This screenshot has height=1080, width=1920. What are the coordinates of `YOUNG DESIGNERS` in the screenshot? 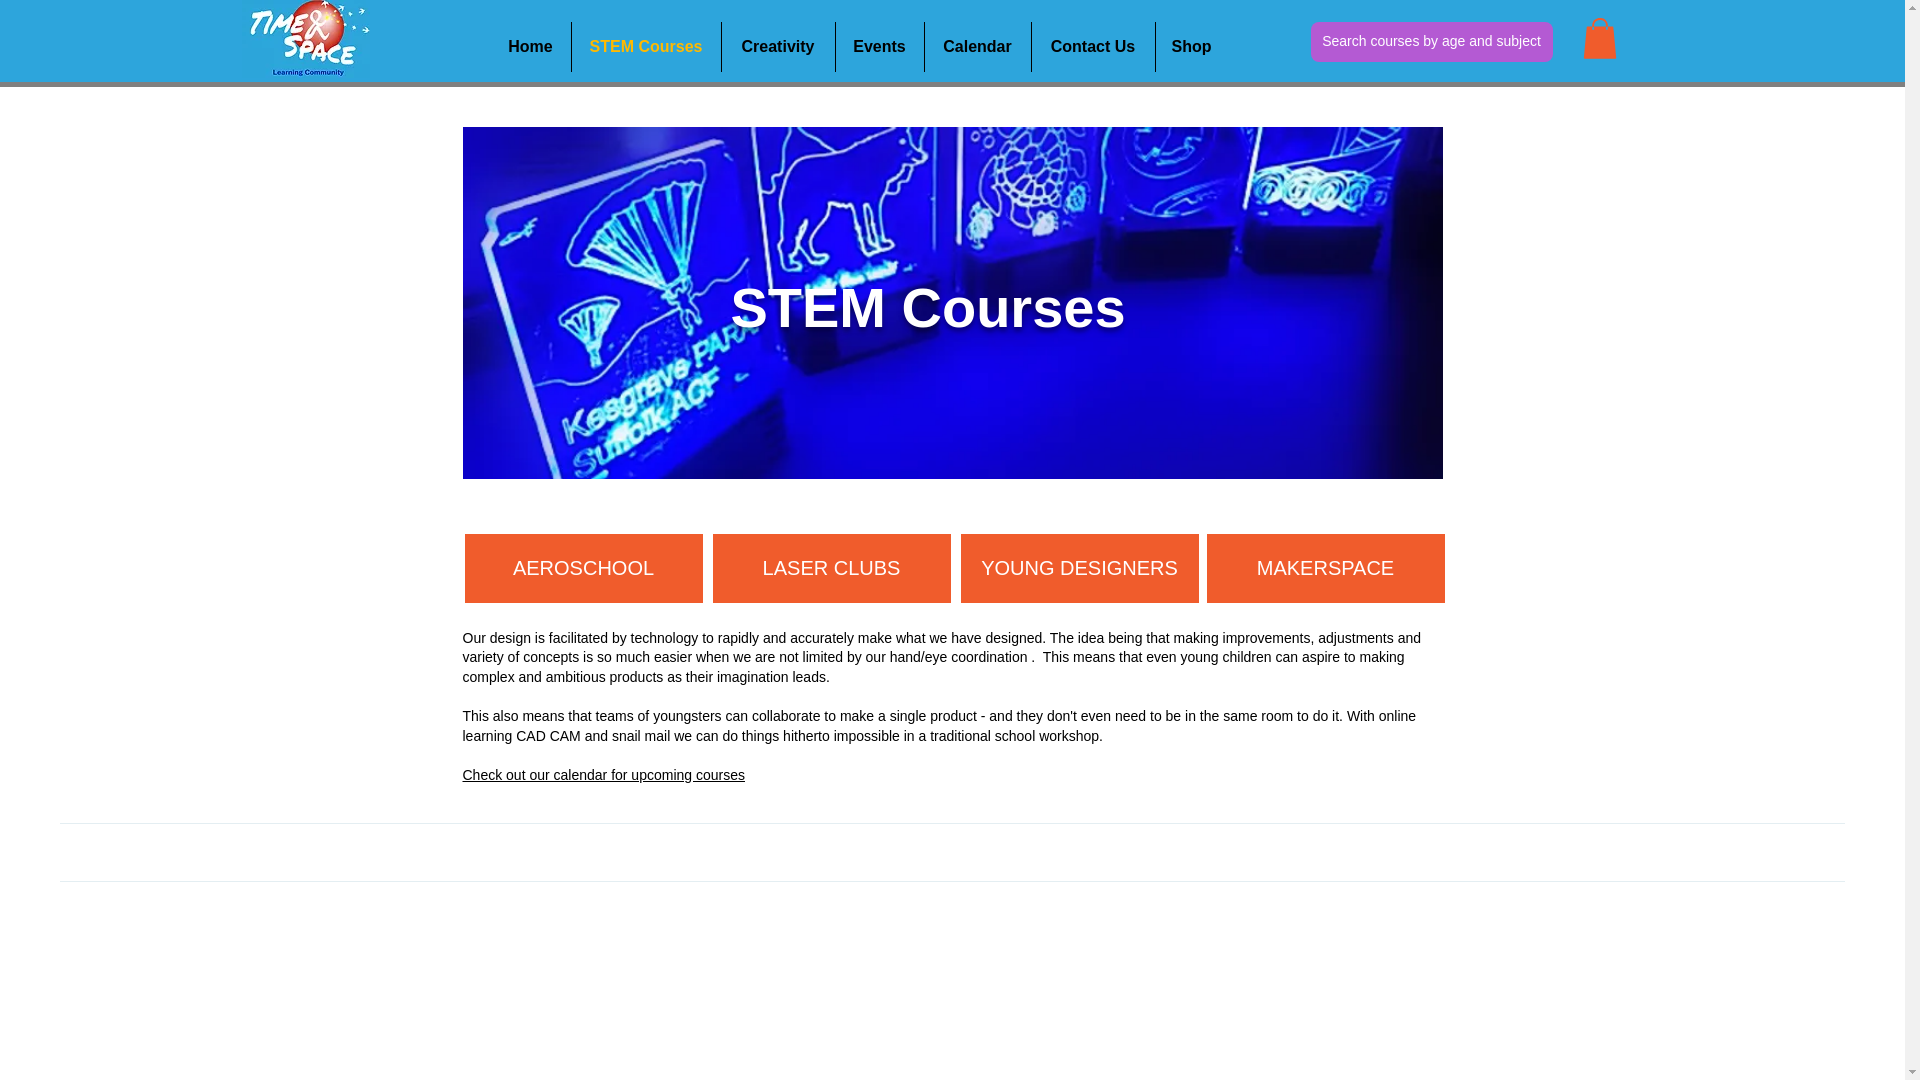 It's located at (1079, 568).